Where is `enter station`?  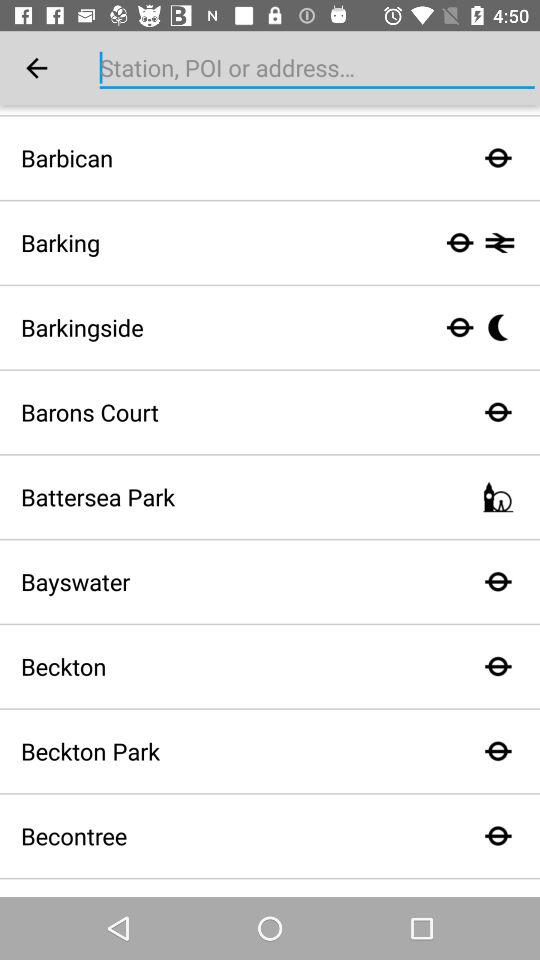
enter station is located at coordinates (317, 68).